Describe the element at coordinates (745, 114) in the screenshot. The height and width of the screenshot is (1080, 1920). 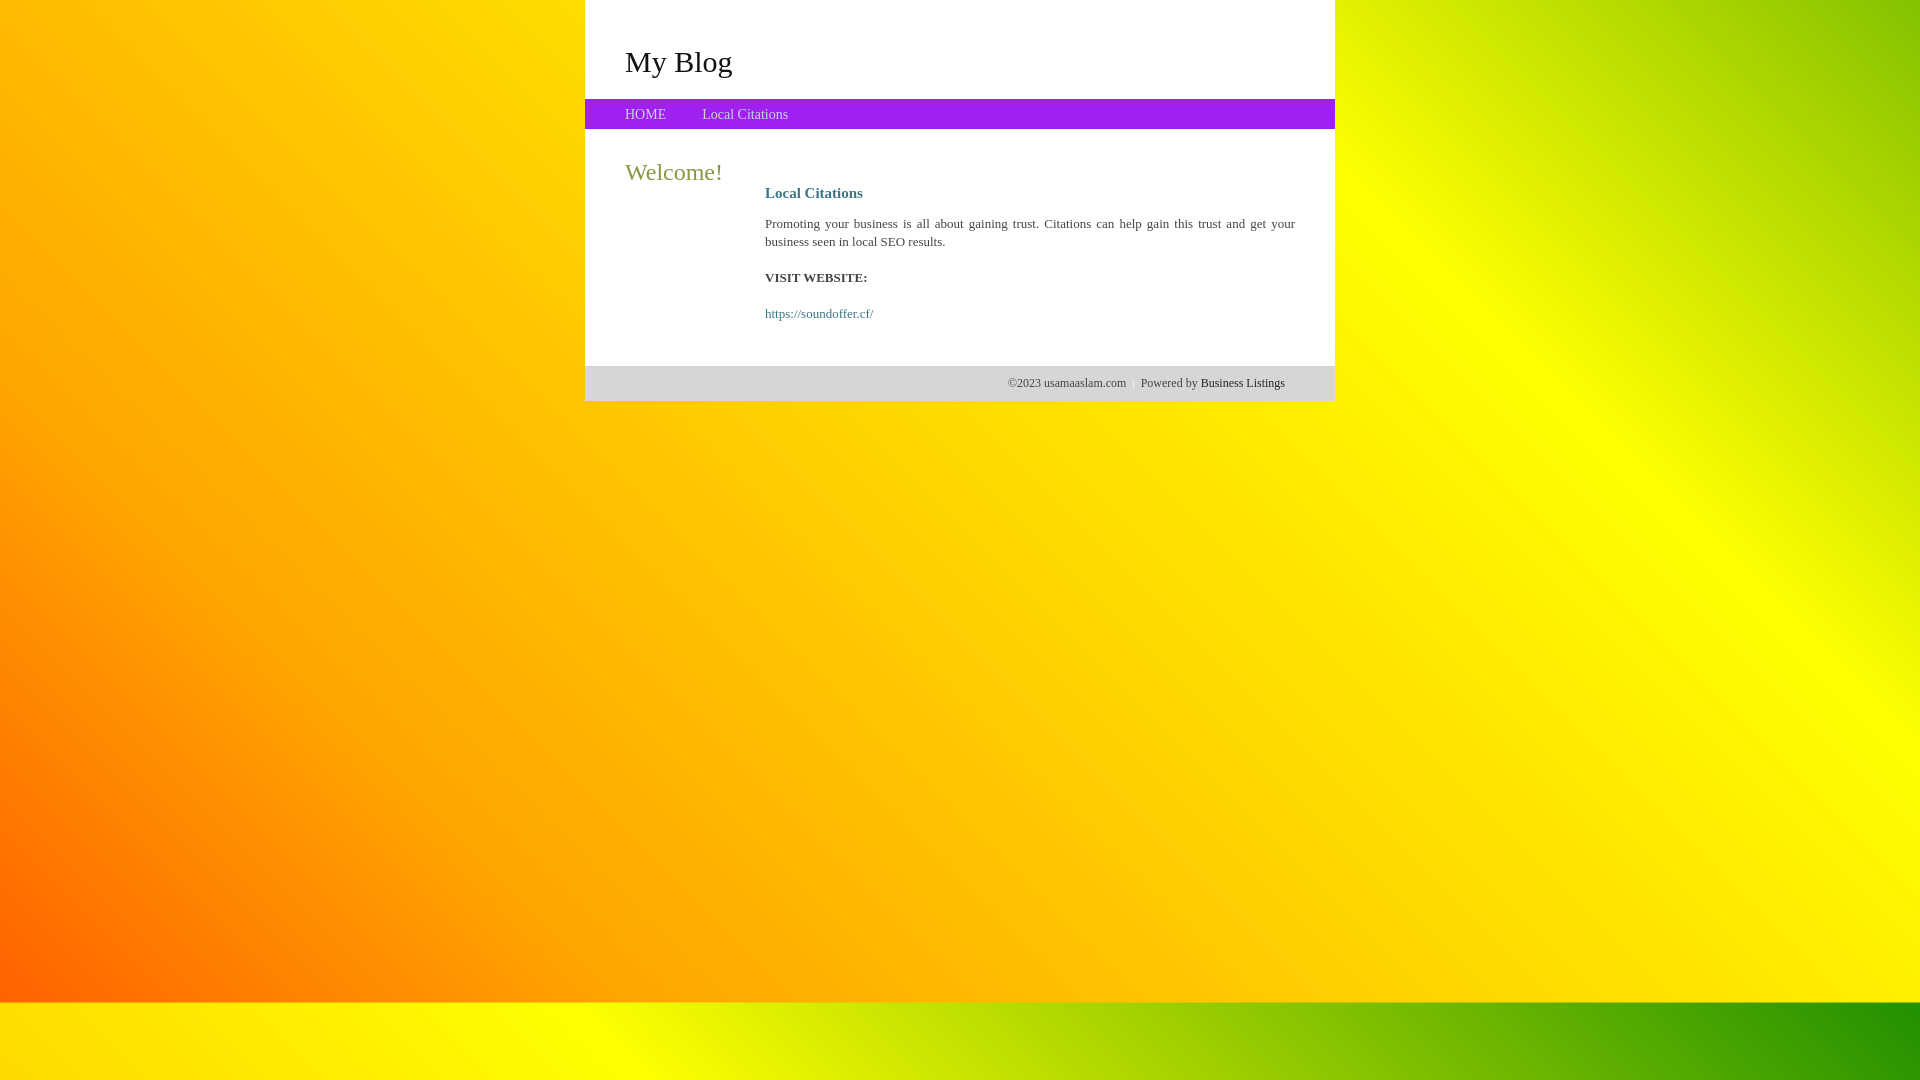
I see `Local Citations` at that location.